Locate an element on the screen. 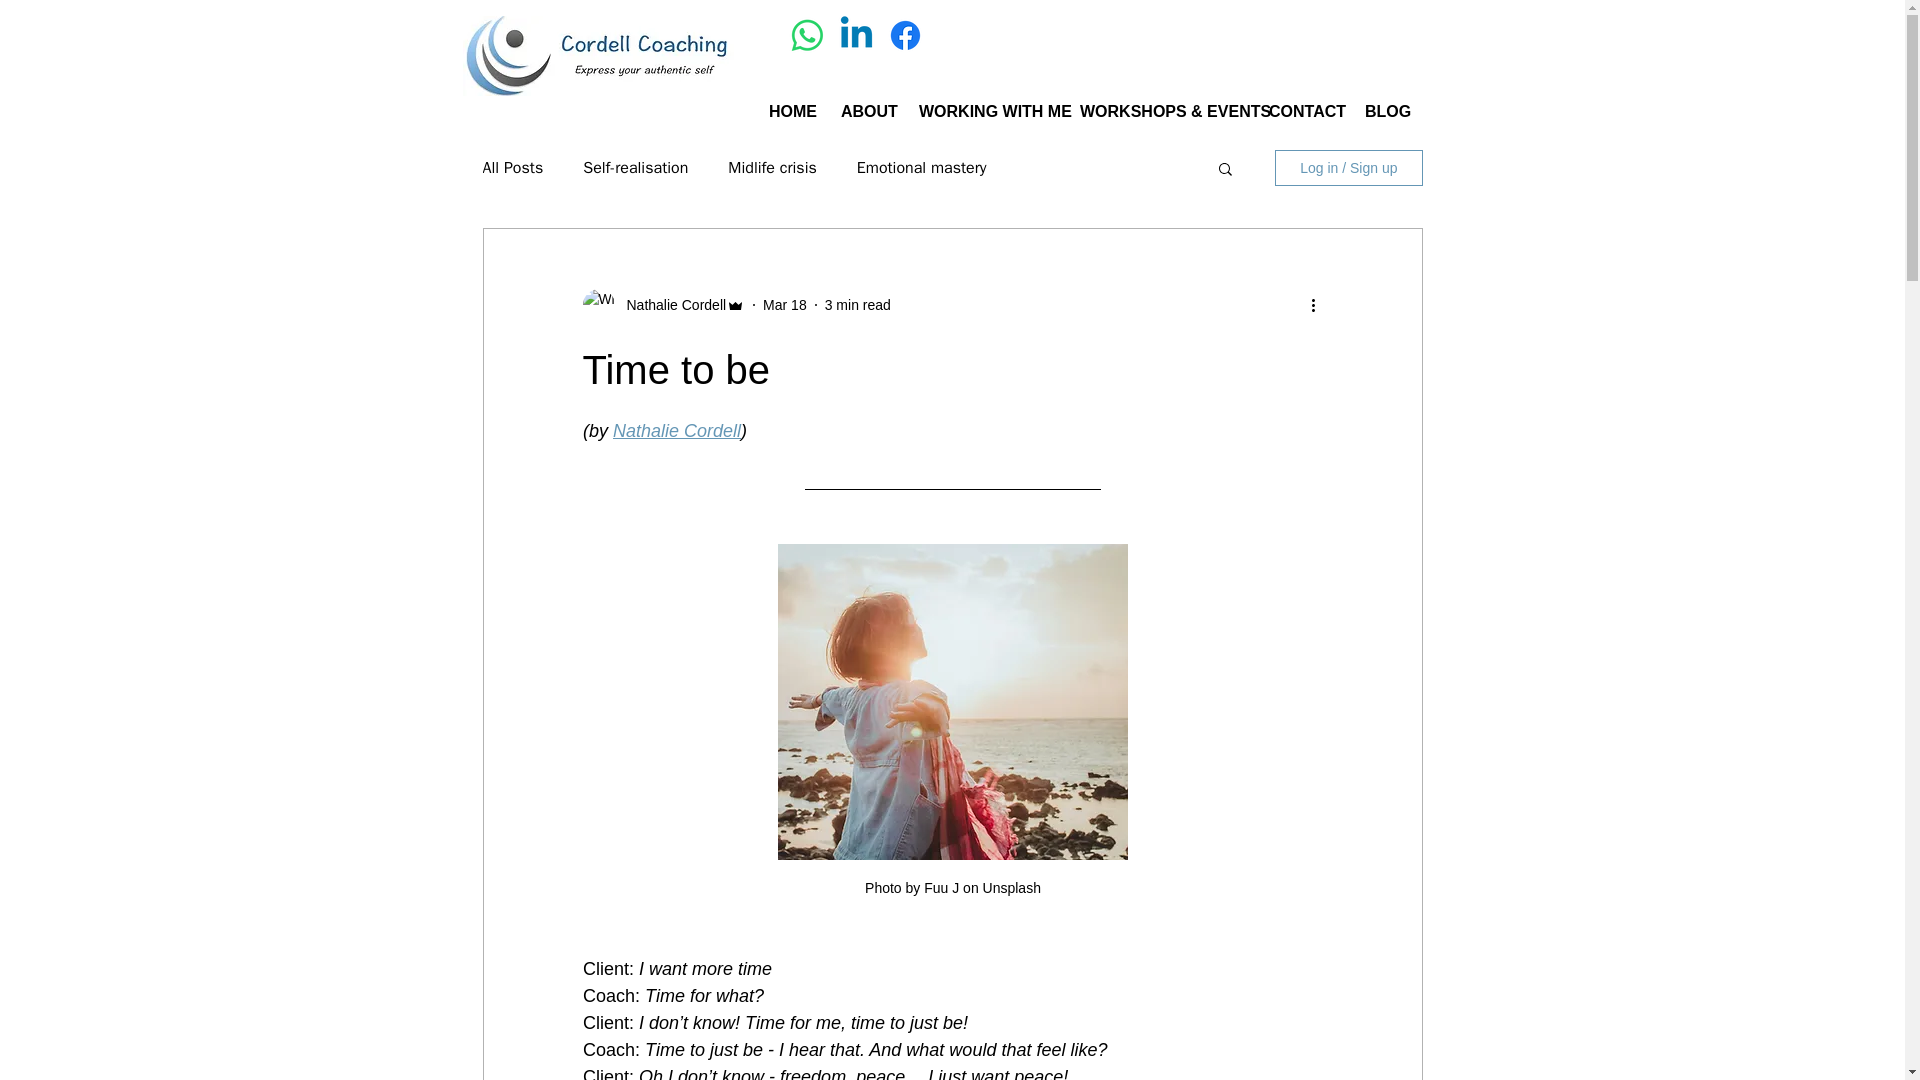 Image resolution: width=1920 pixels, height=1080 pixels. Emotional mastery is located at coordinates (921, 168).